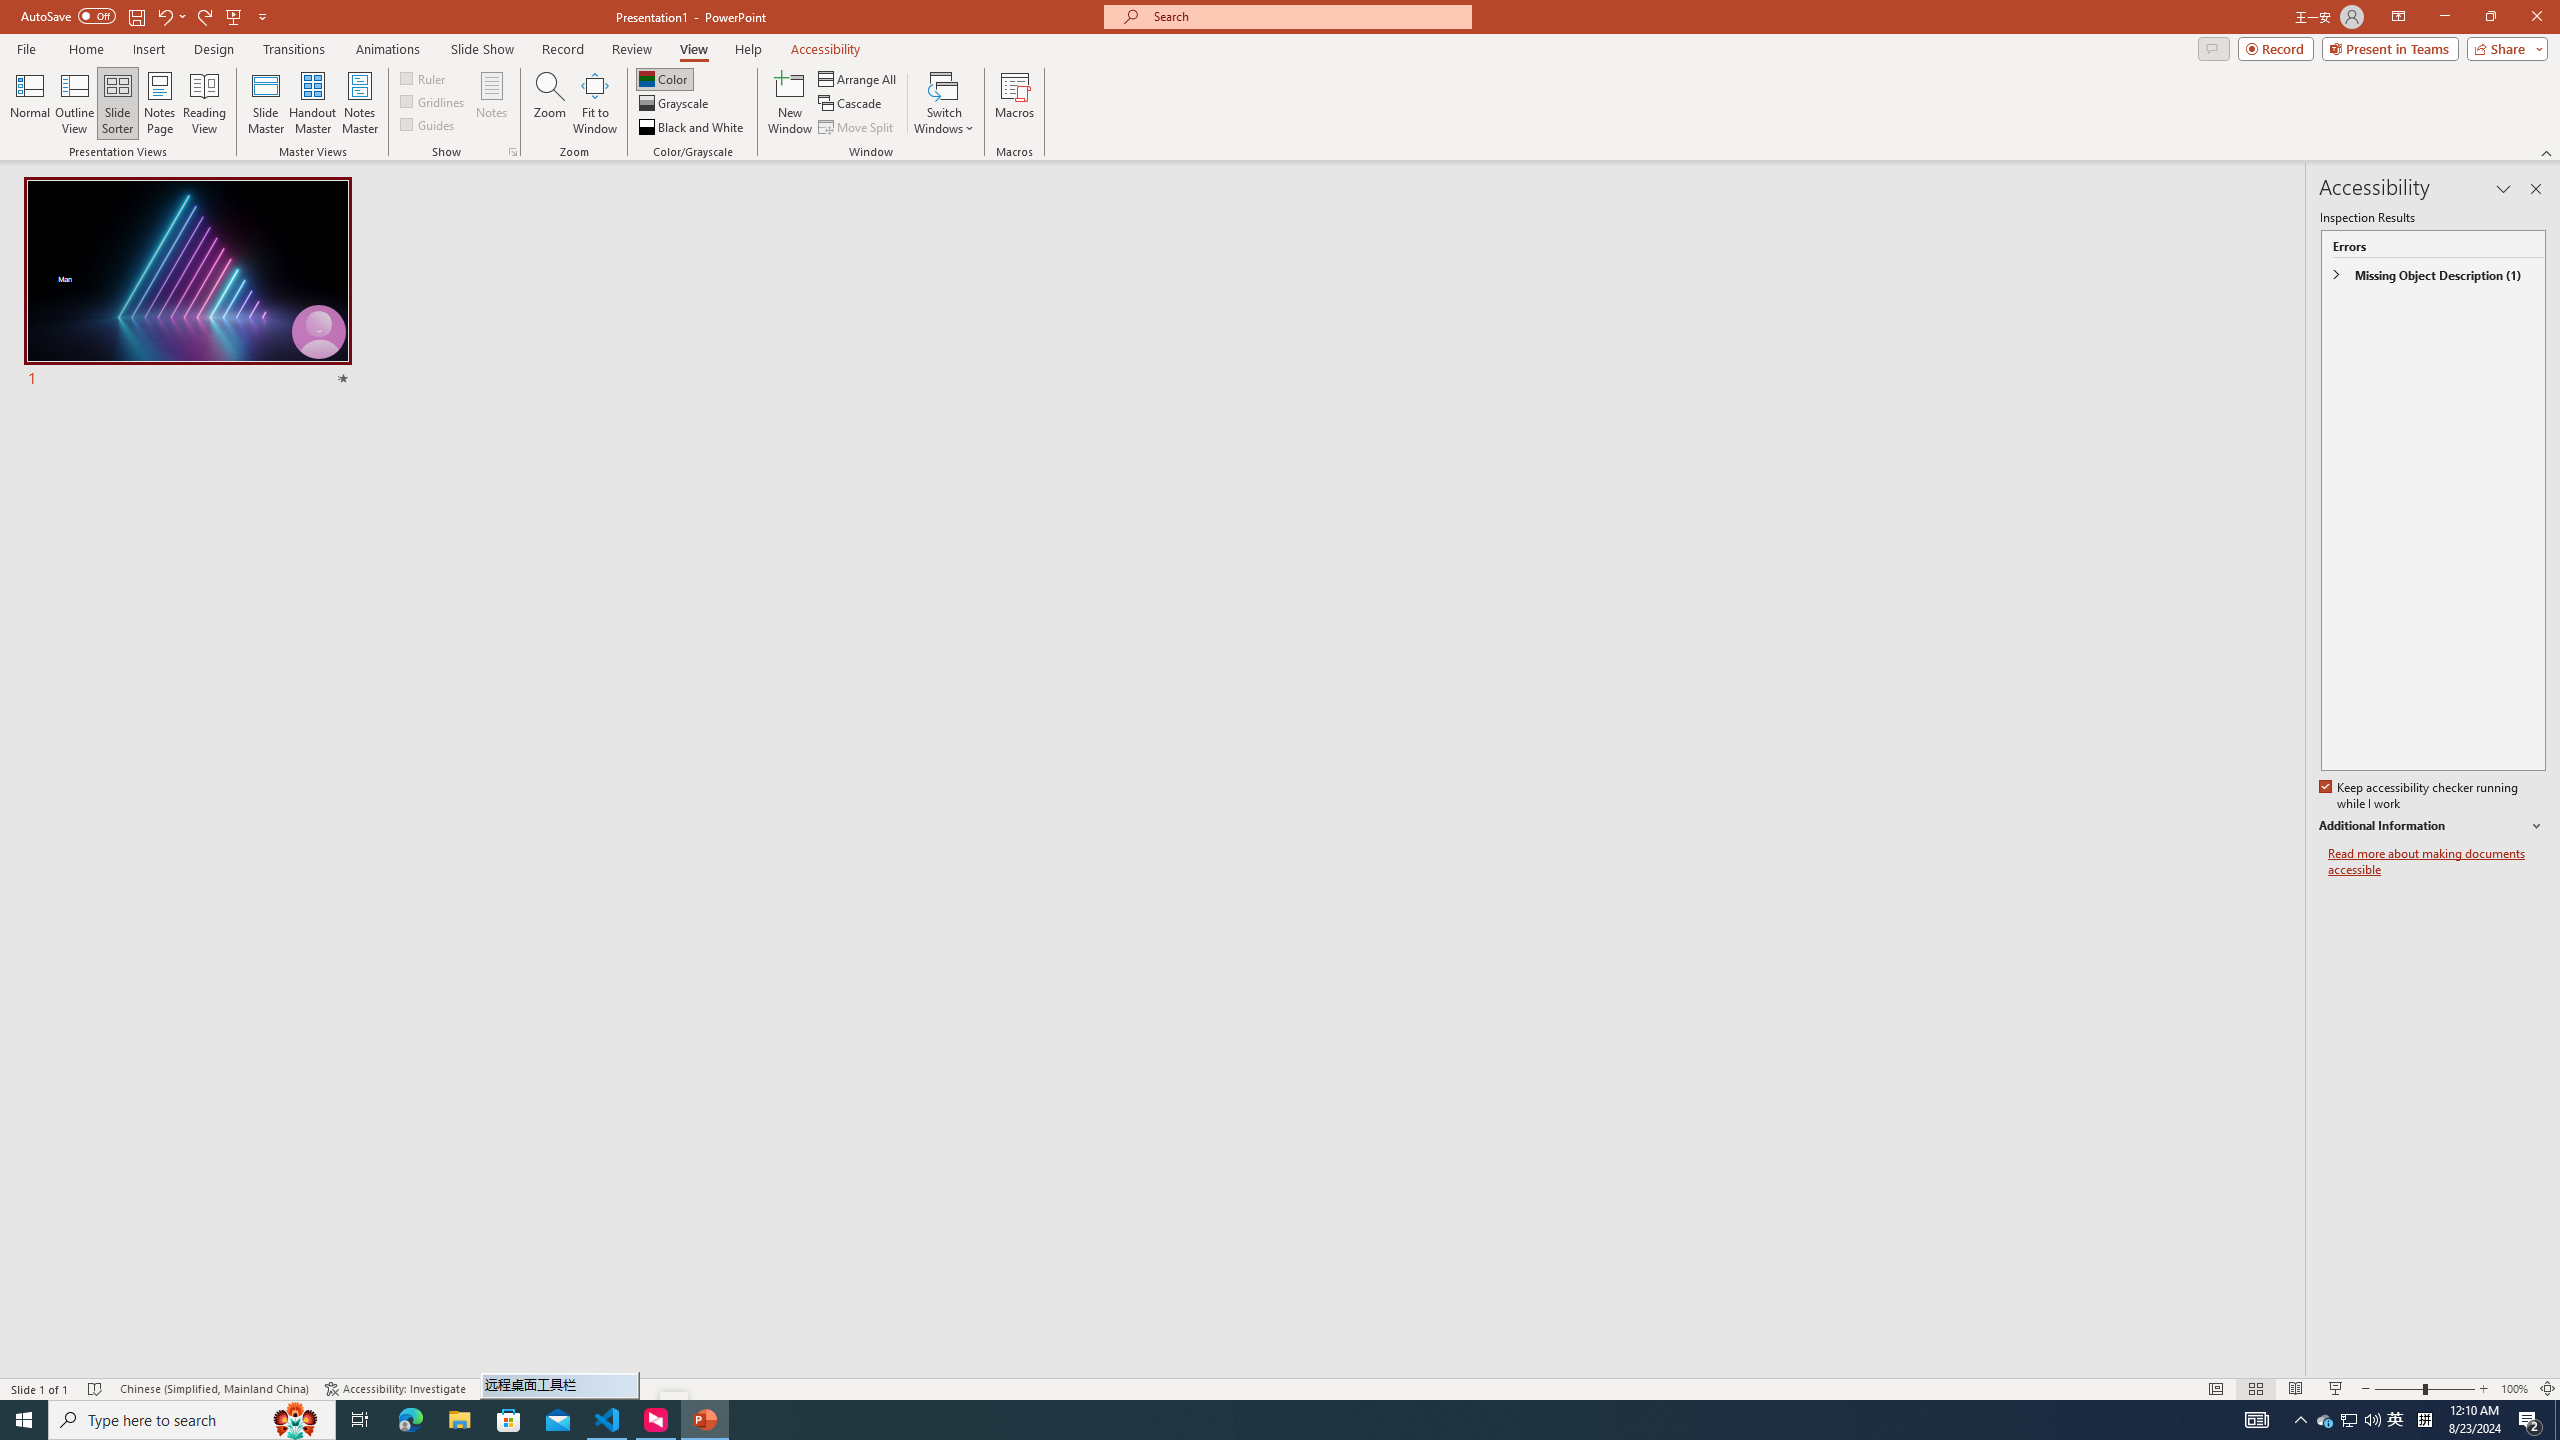 Image resolution: width=2560 pixels, height=1440 pixels. What do you see at coordinates (424, 78) in the screenshot?
I see `Ruler` at bounding box center [424, 78].